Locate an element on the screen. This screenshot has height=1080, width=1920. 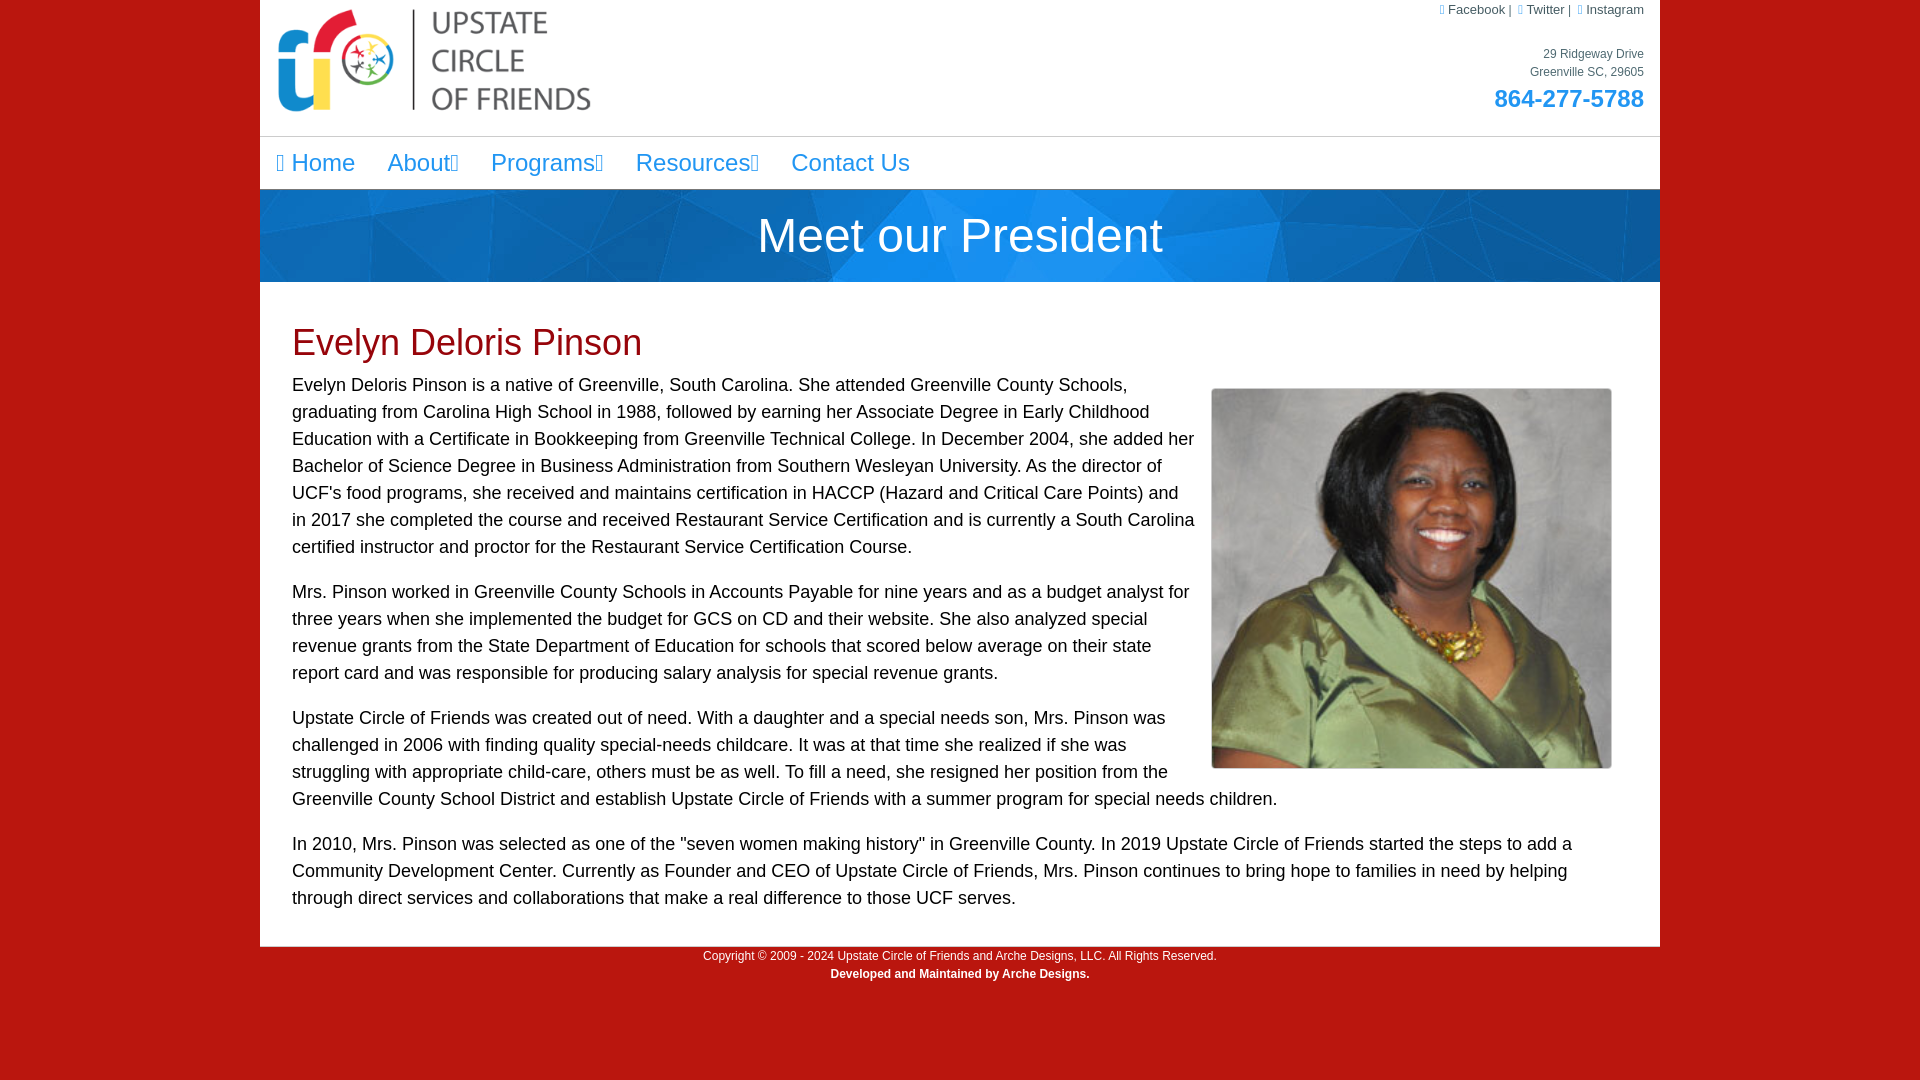
Programs is located at coordinates (547, 163).